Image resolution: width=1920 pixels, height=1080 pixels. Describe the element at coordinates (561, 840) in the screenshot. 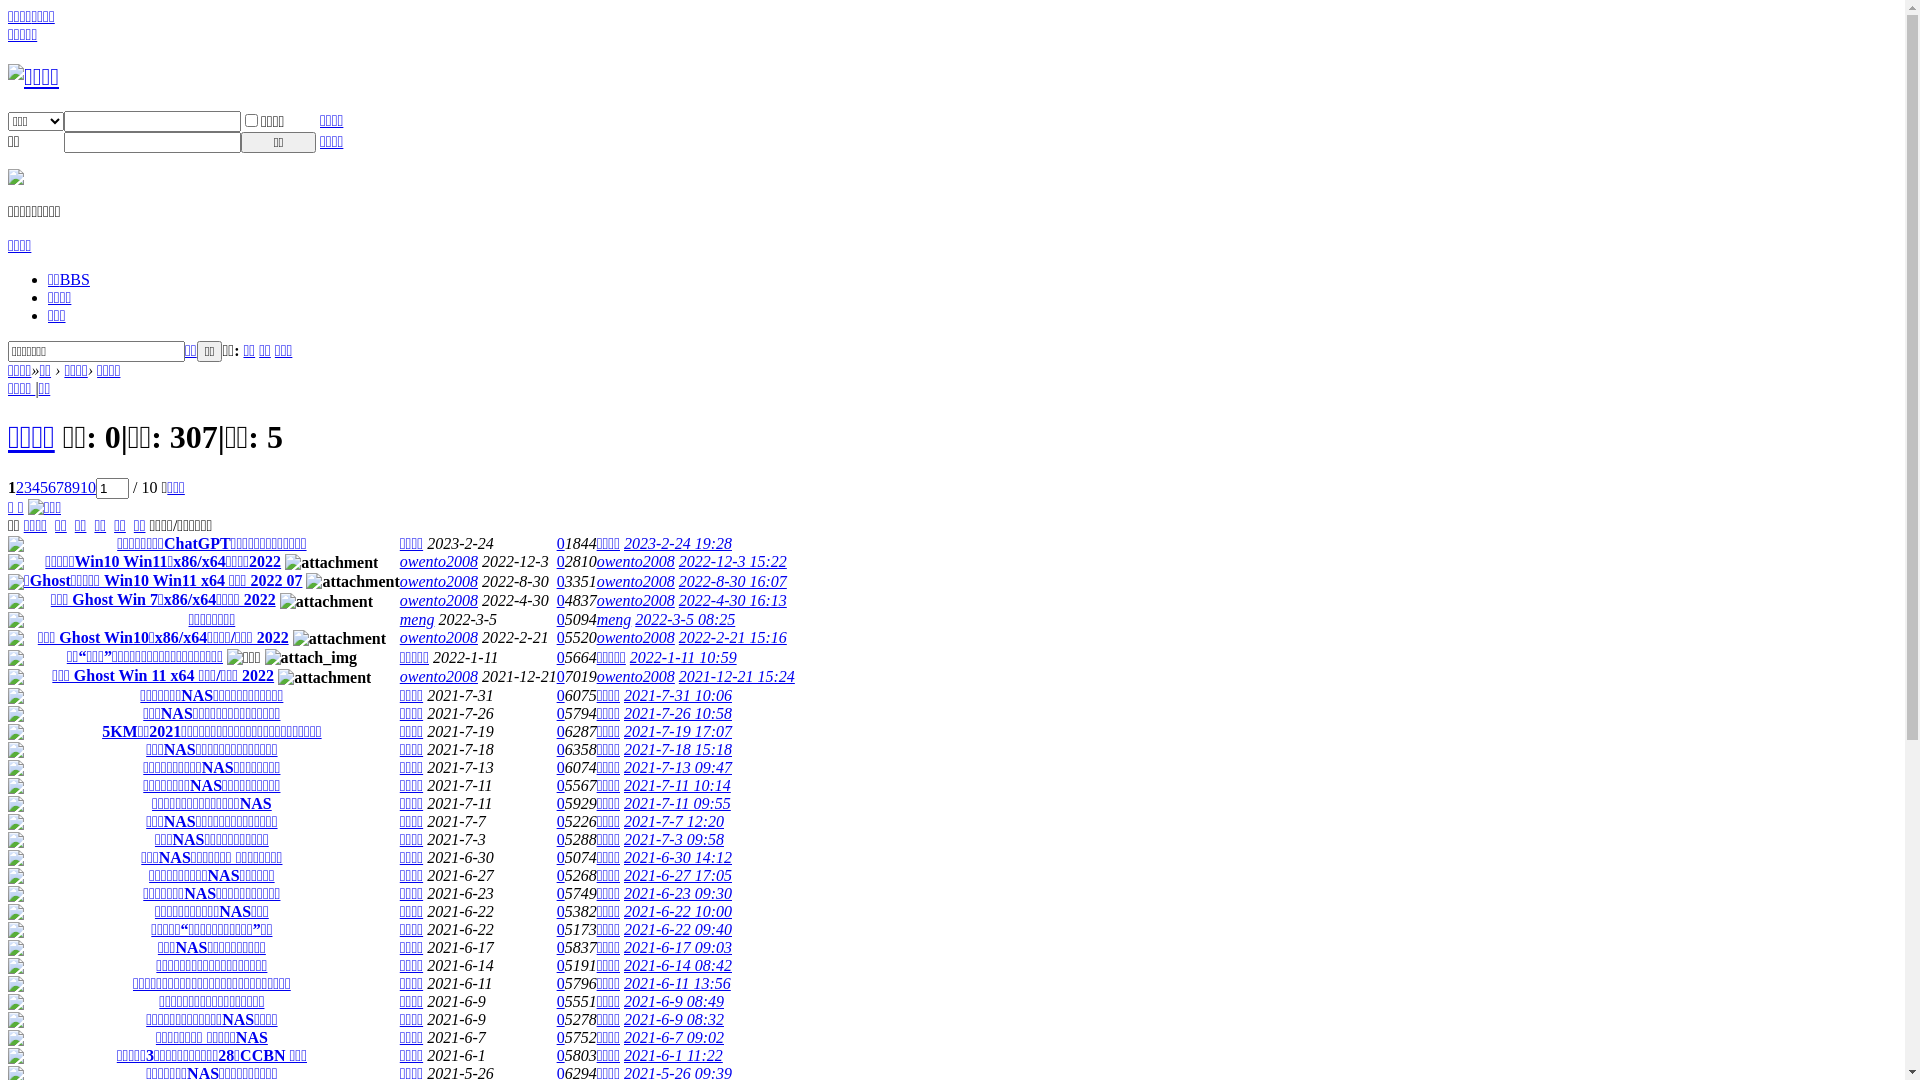

I see `0` at that location.